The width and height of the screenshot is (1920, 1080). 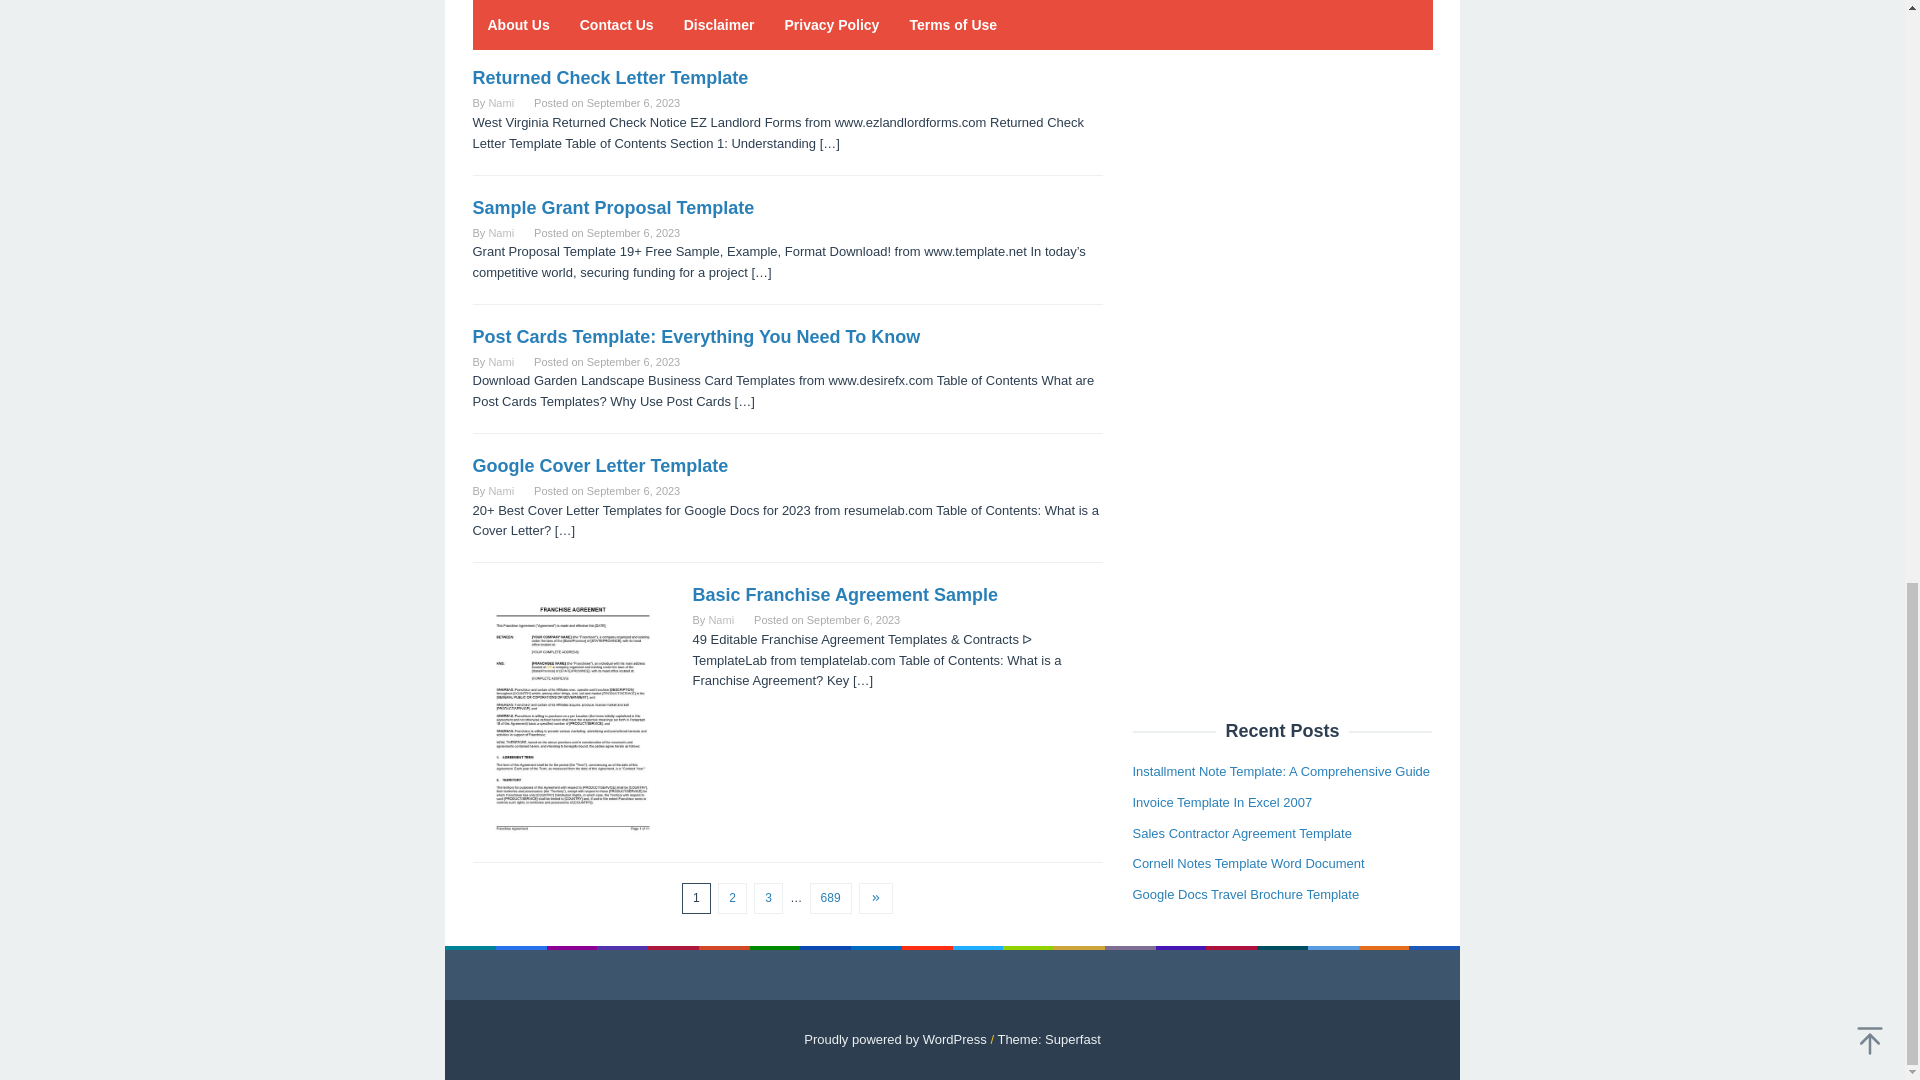 I want to click on Permalink to: Returned Check Letter Template, so click(x=610, y=78).